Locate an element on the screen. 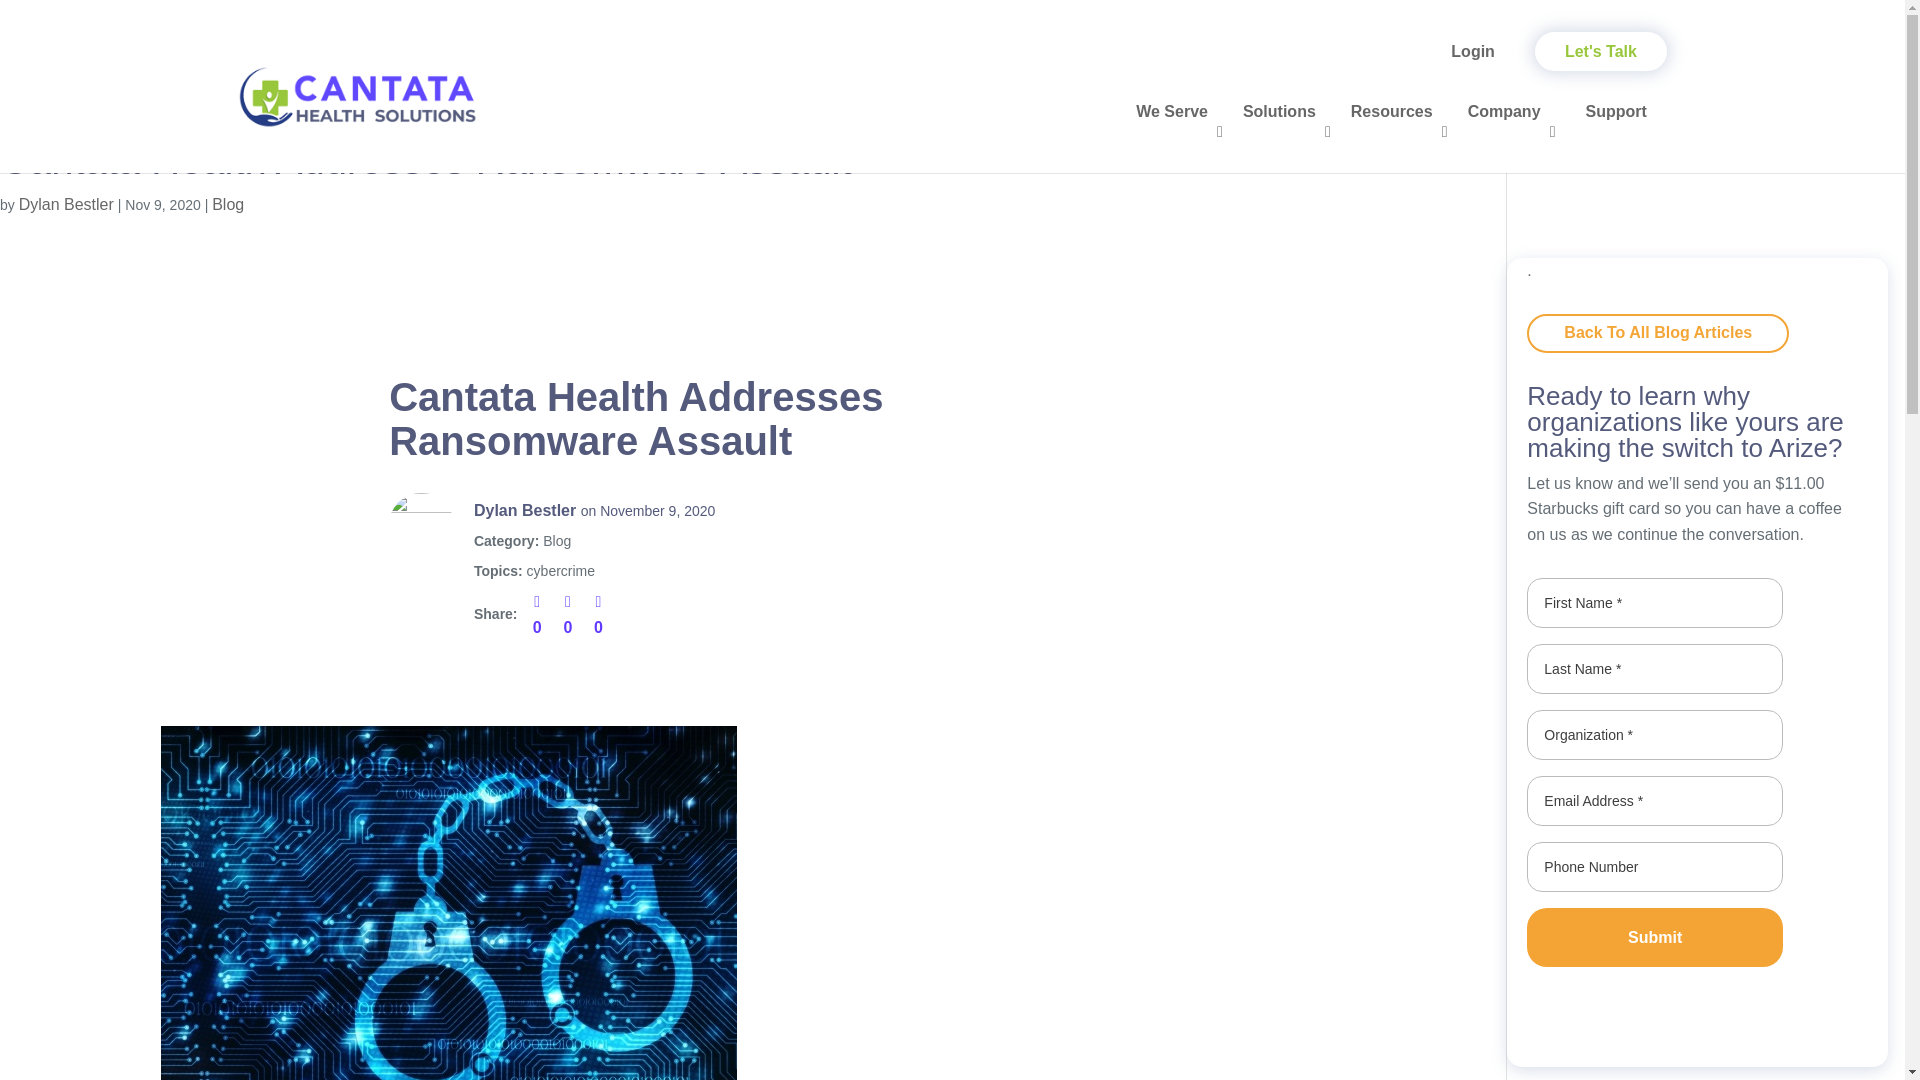  Login is located at coordinates (1472, 52).